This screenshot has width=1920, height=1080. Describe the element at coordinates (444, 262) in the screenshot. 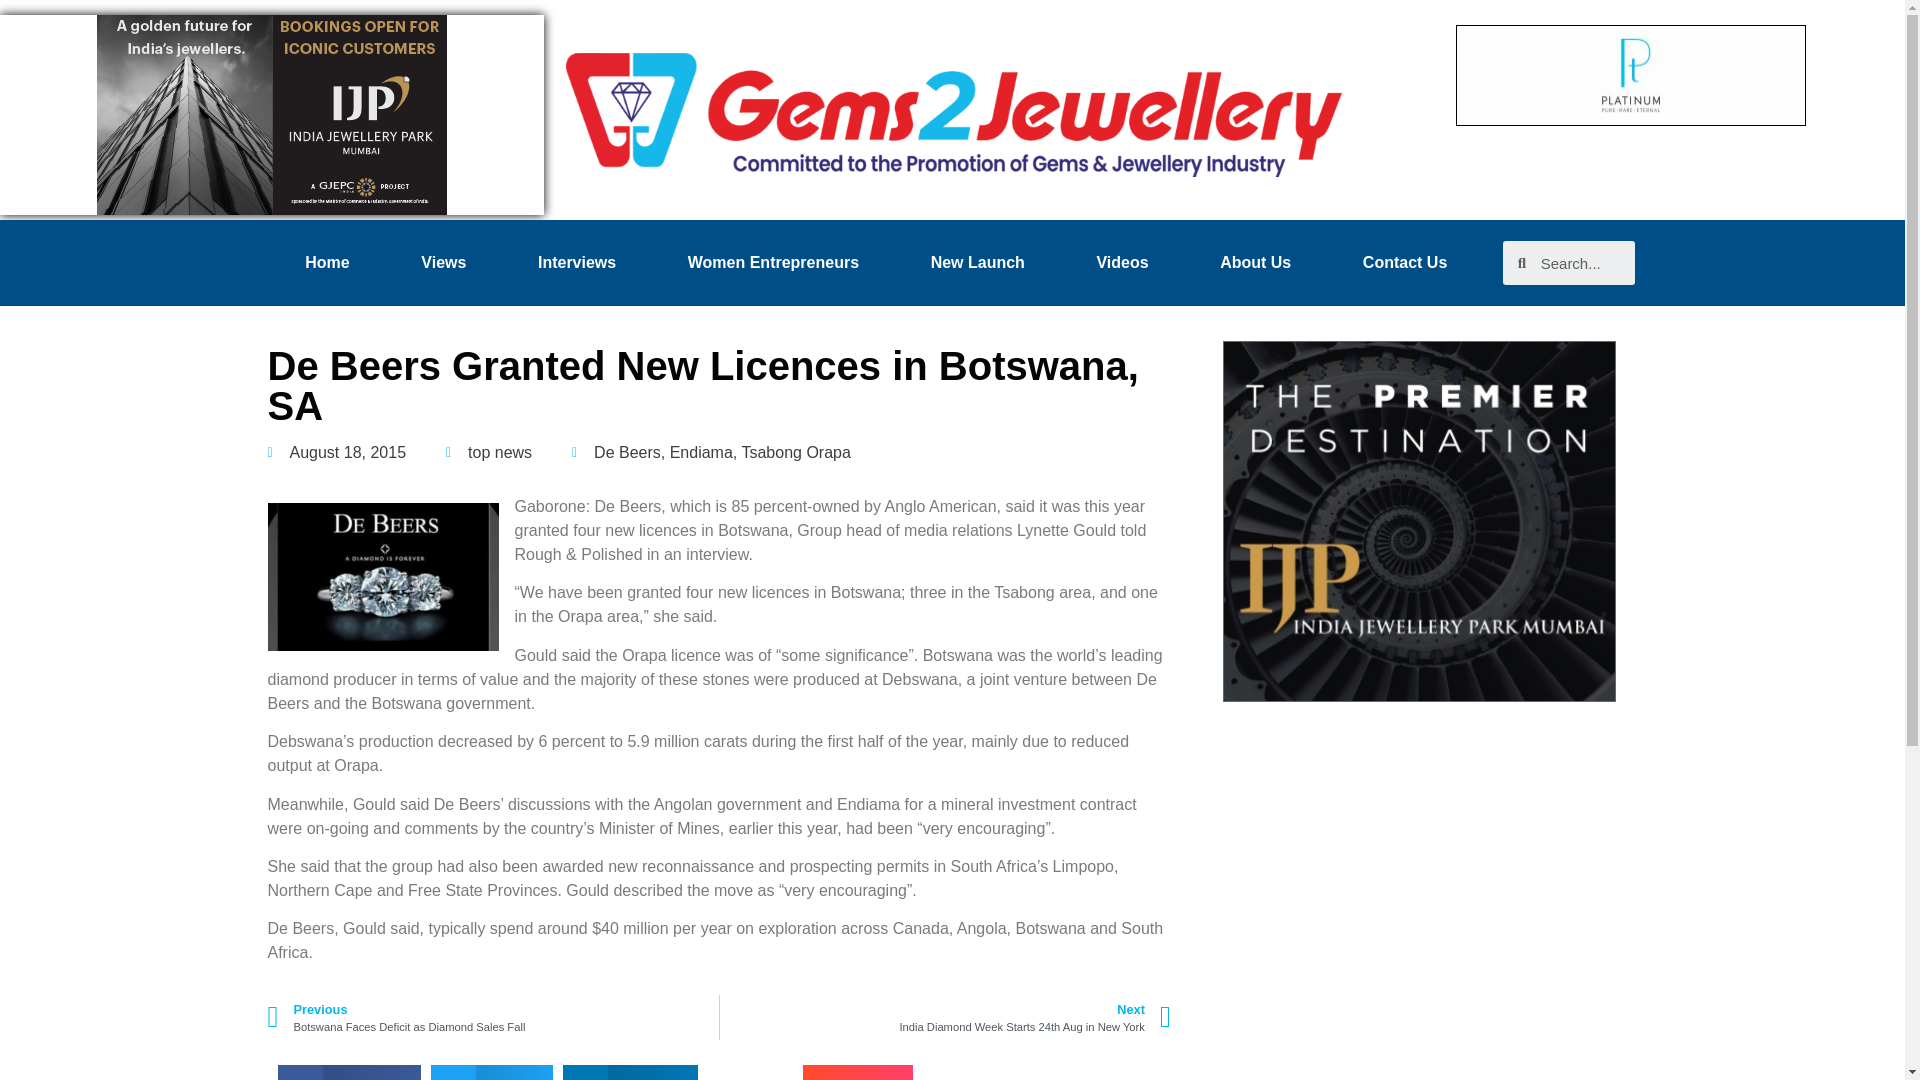

I see `Views` at that location.